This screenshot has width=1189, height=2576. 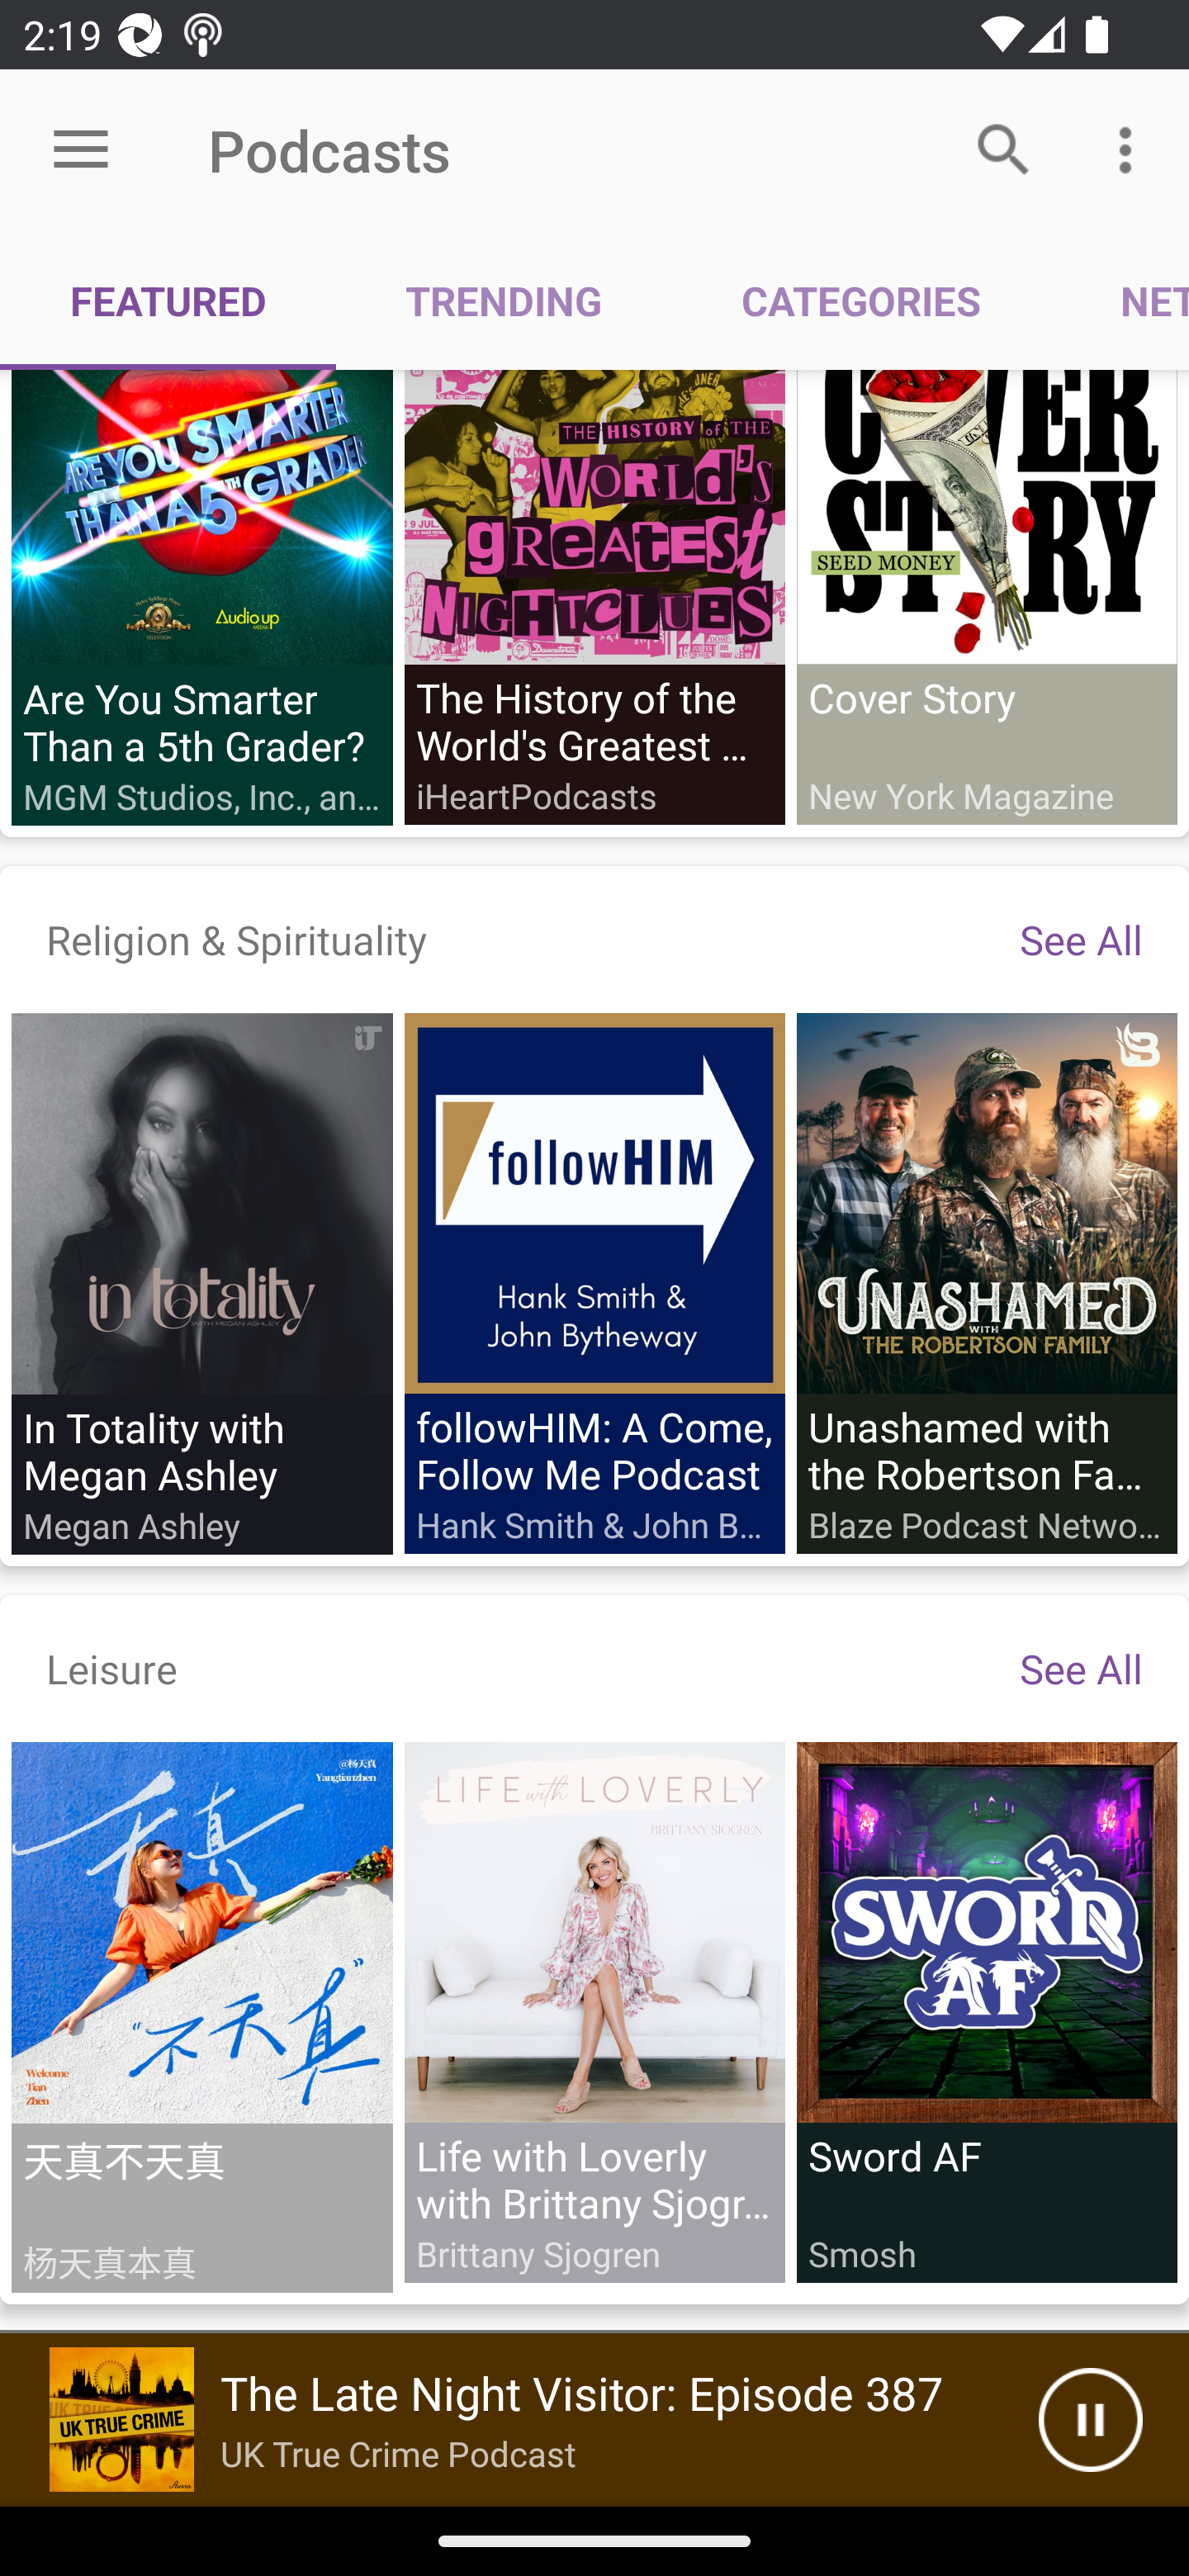 What do you see at coordinates (202, 1284) in the screenshot?
I see `In Totality with Megan Ashley Megan Ashley` at bounding box center [202, 1284].